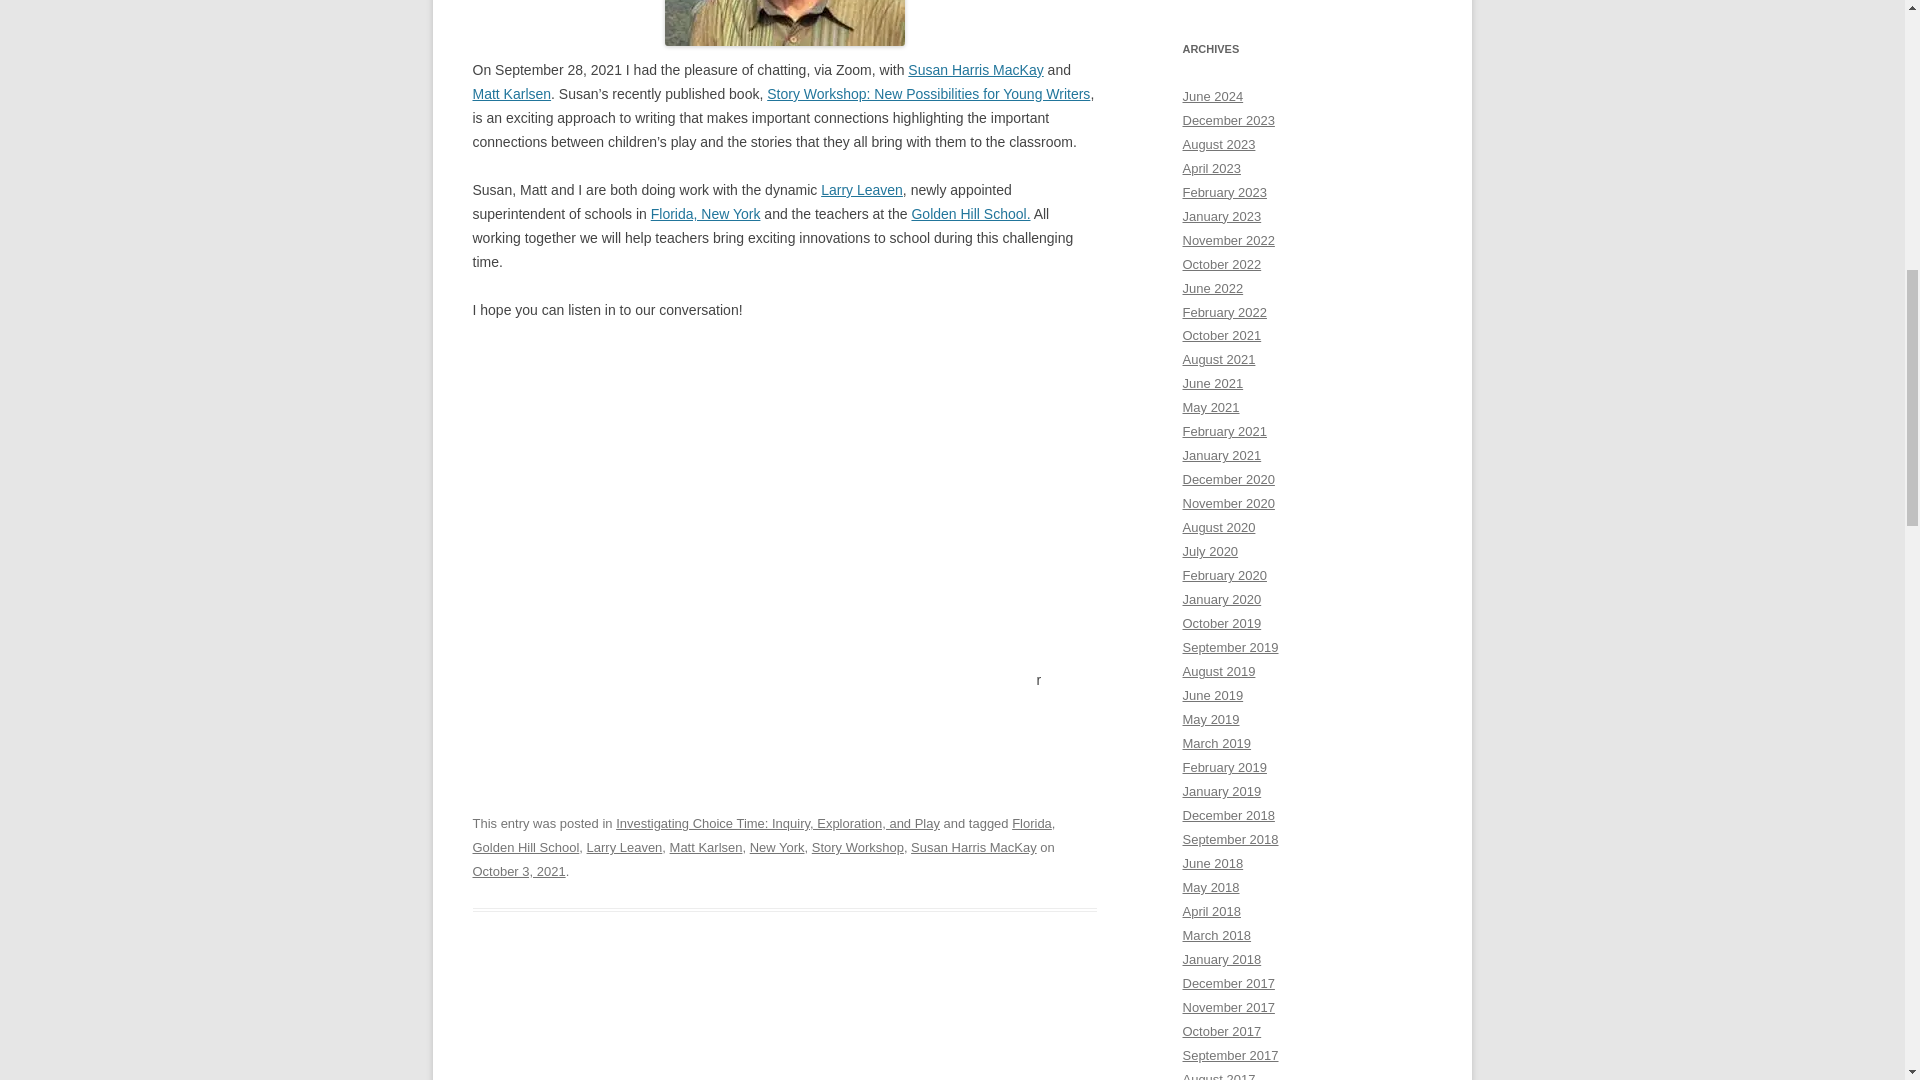 Image resolution: width=1920 pixels, height=1080 pixels. Describe the element at coordinates (1228, 120) in the screenshot. I see `December 2023` at that location.